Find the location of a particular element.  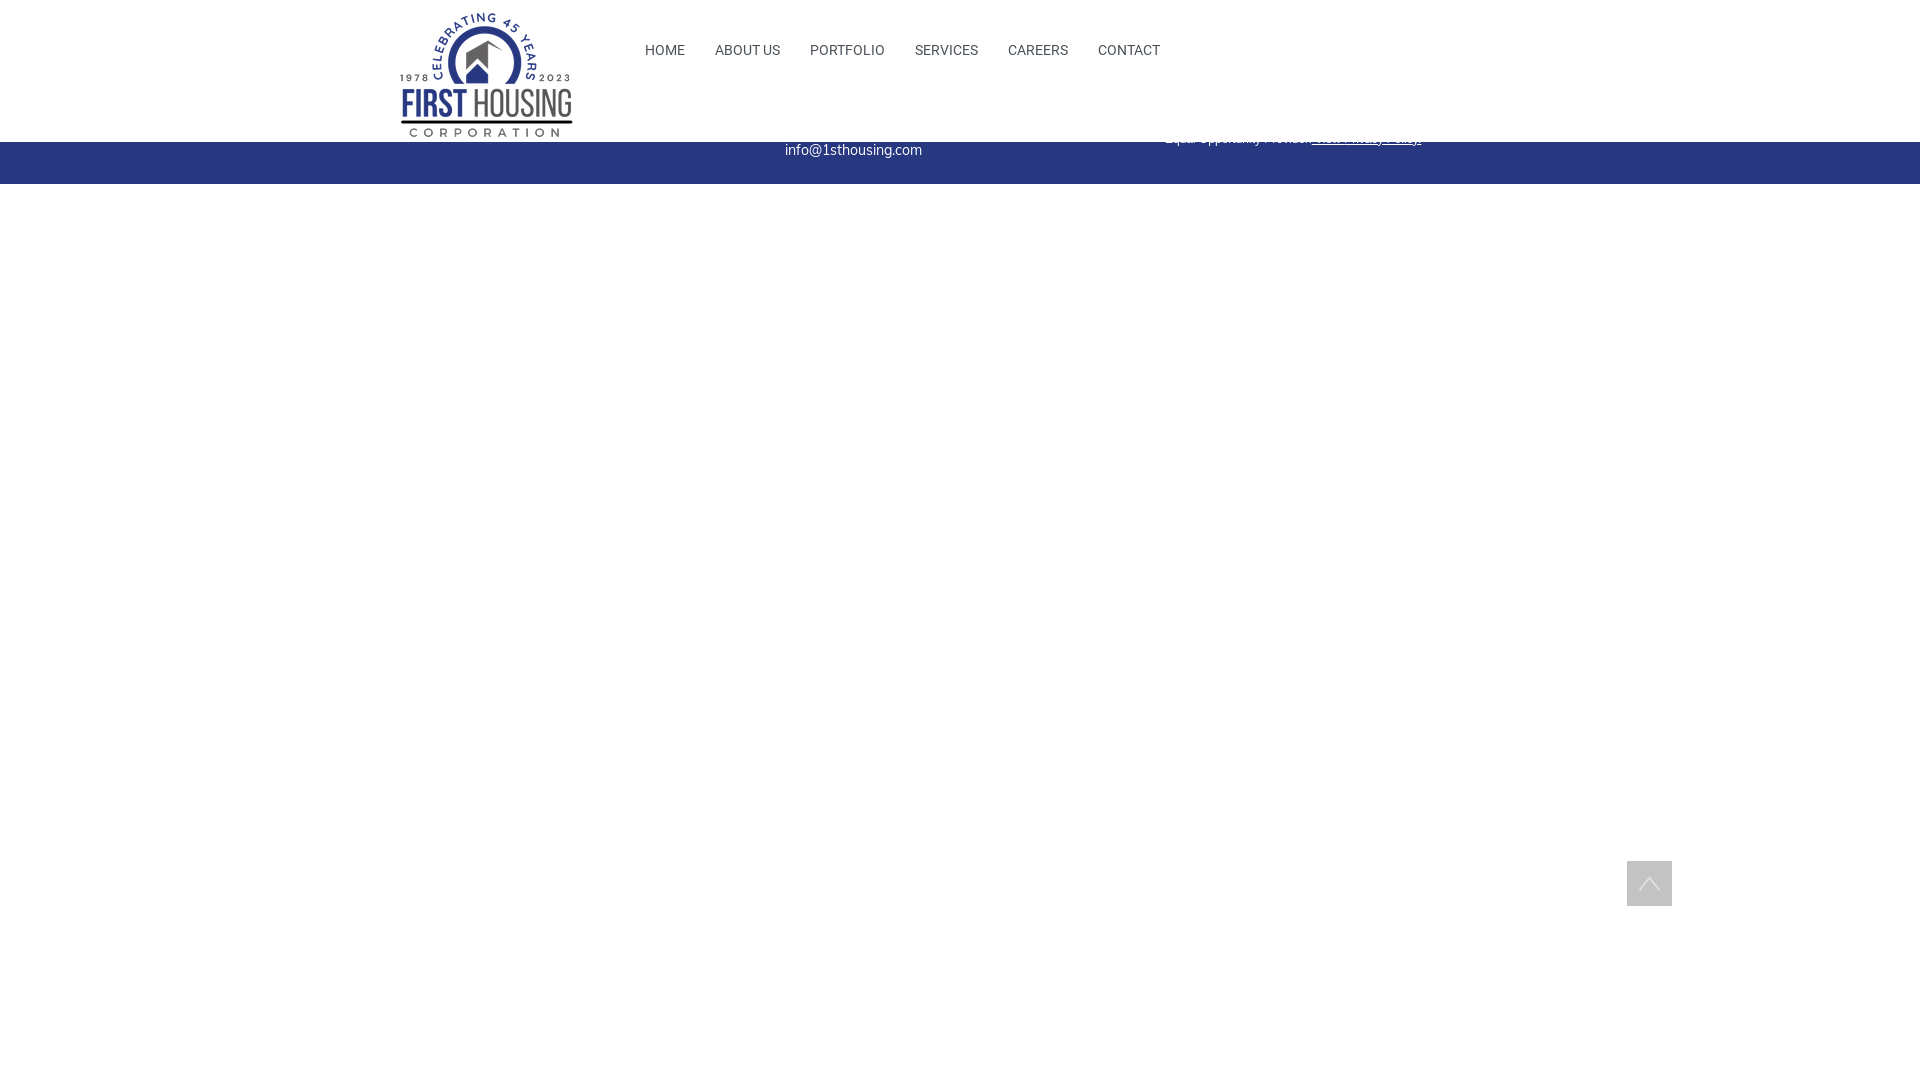

ABOUT US is located at coordinates (748, 50).